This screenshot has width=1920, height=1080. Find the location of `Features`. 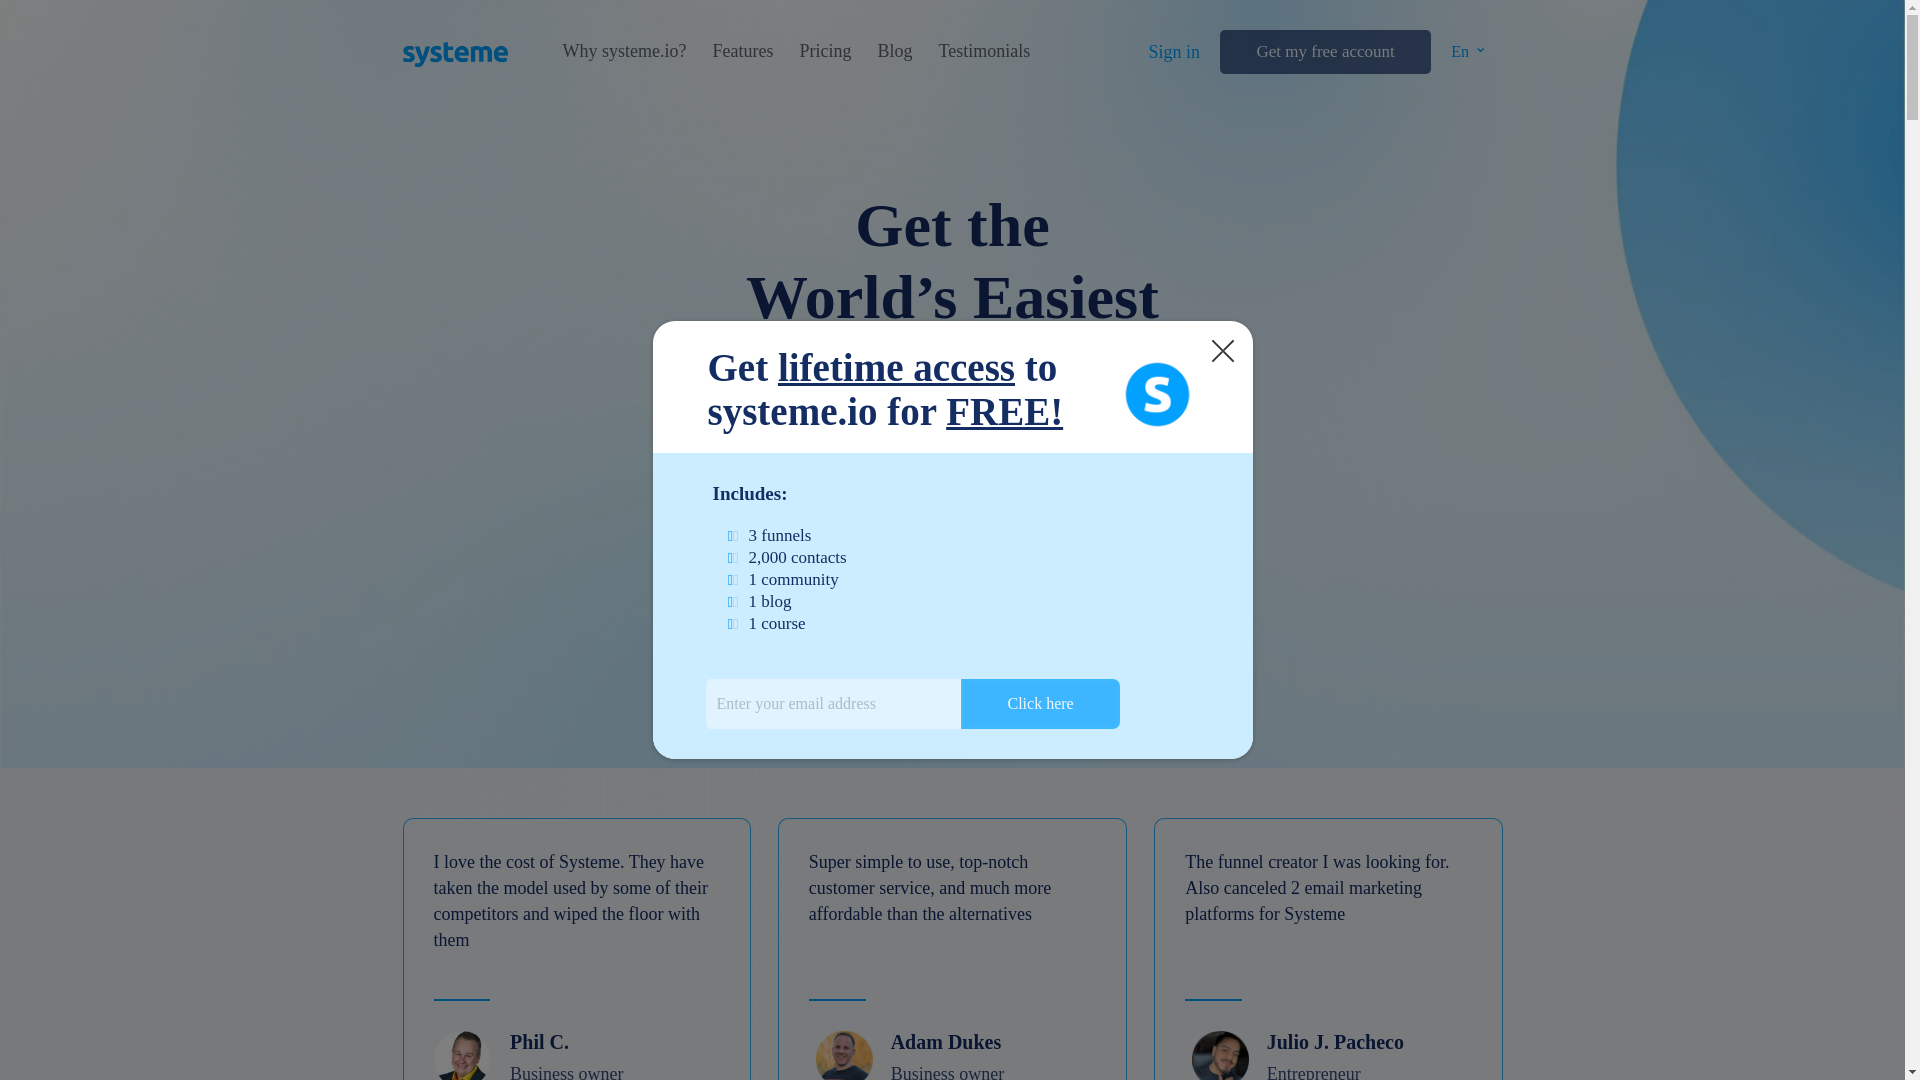

Features is located at coordinates (742, 51).